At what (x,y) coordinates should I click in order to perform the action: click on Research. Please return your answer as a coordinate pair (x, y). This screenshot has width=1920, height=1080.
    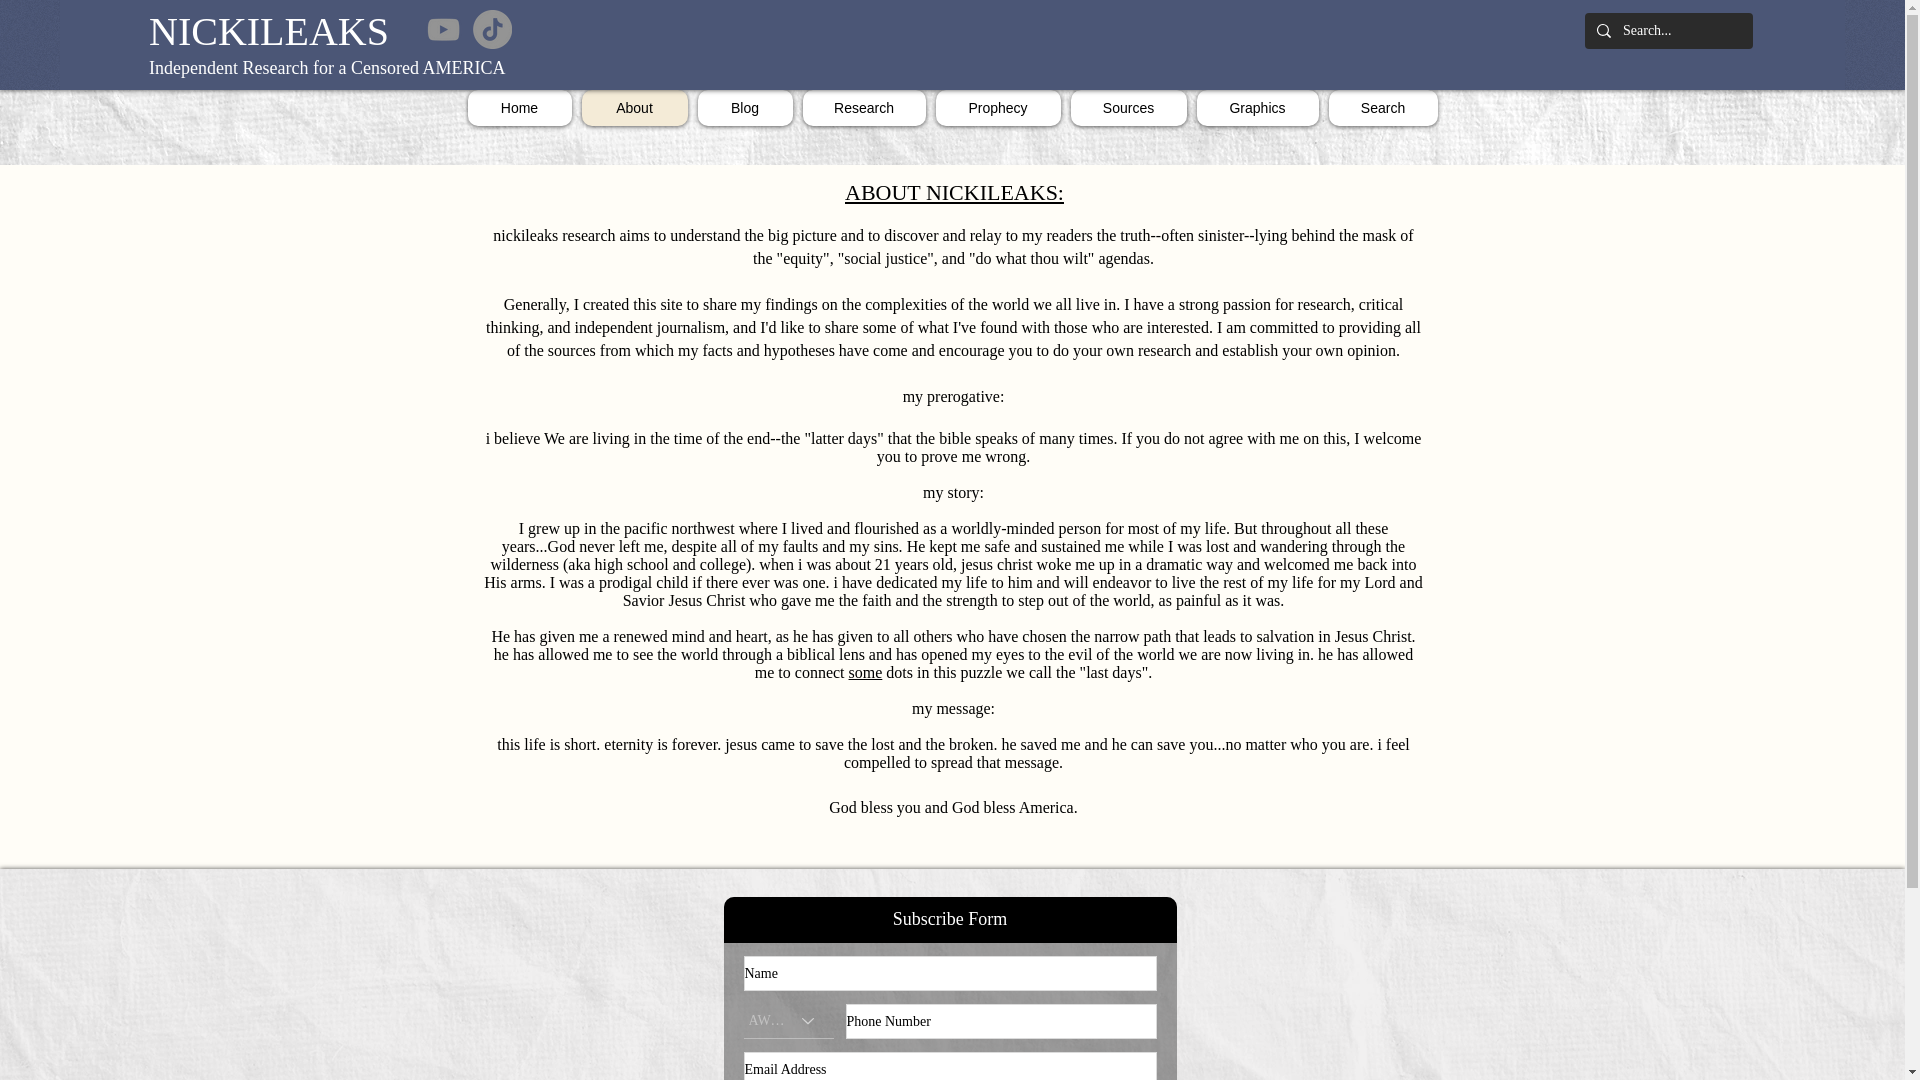
    Looking at the image, I should click on (864, 108).